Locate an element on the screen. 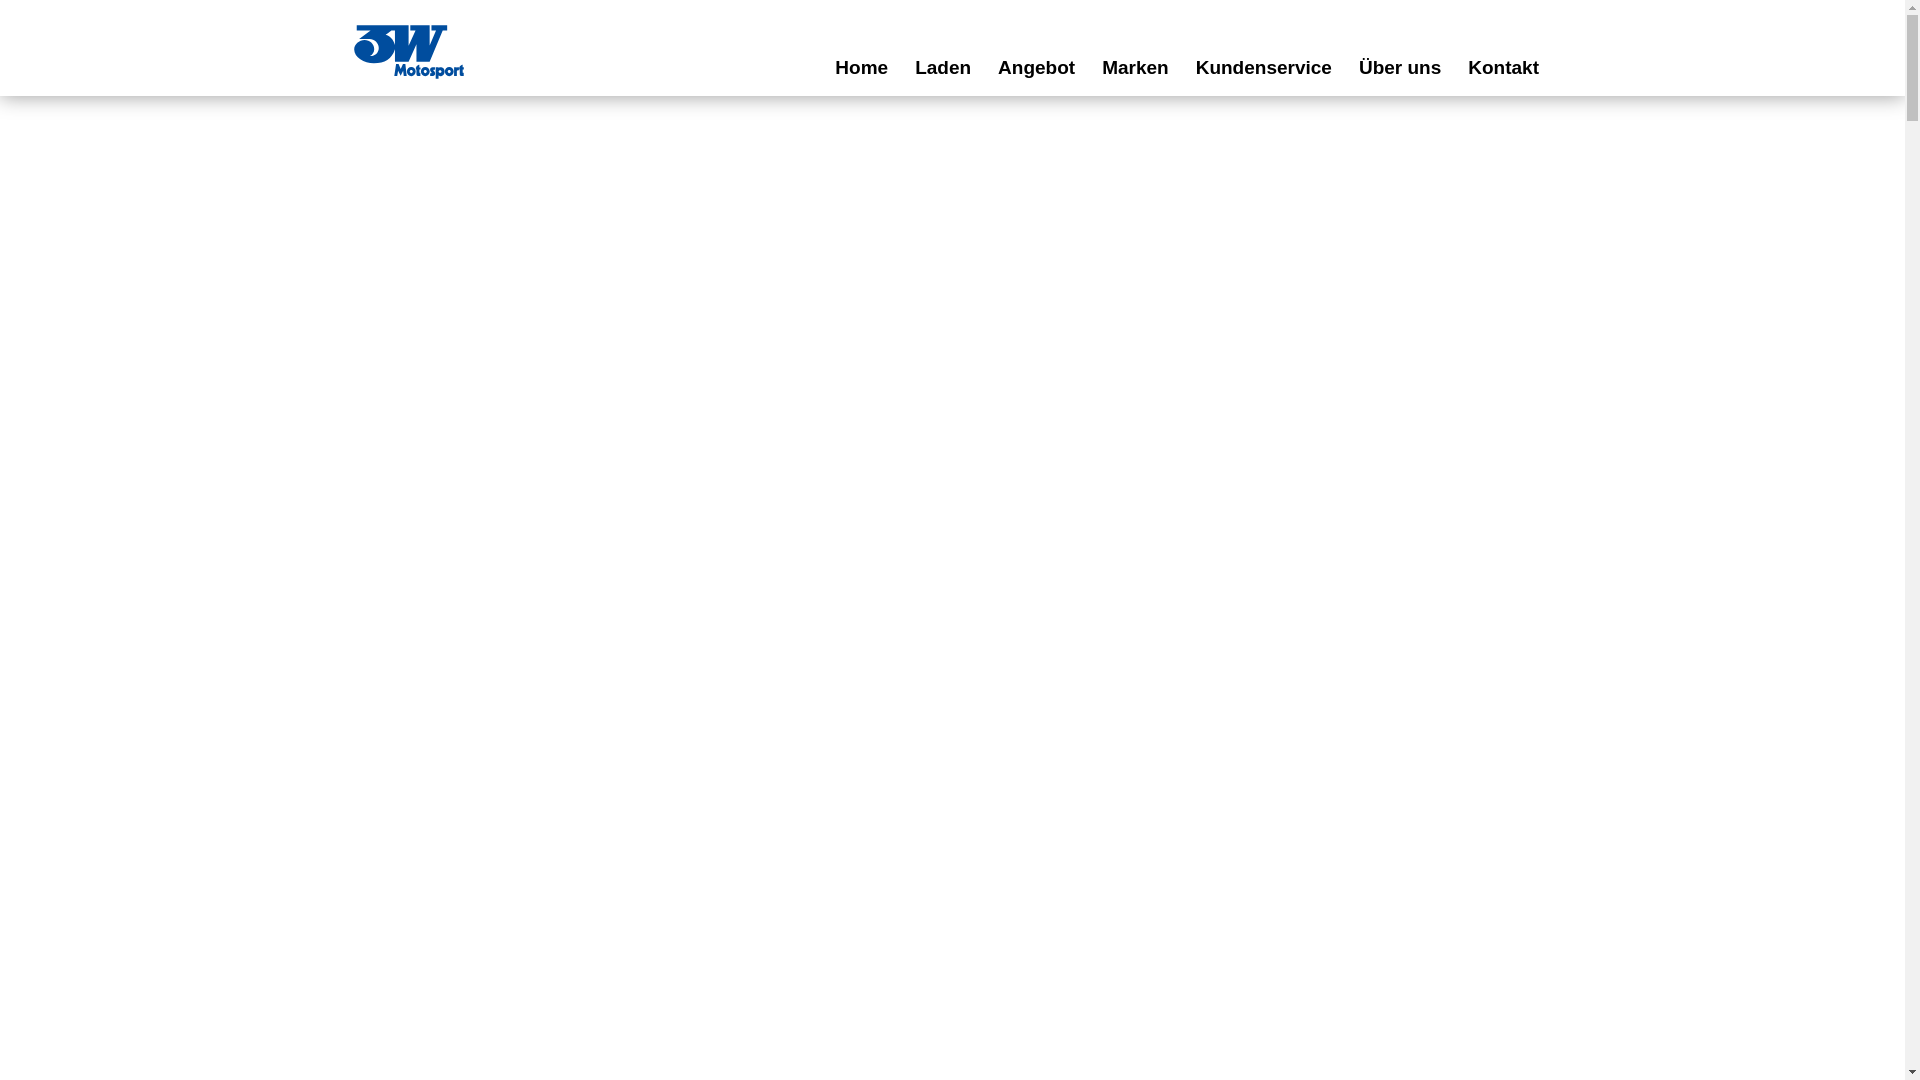 Image resolution: width=1920 pixels, height=1080 pixels. Angebot is located at coordinates (1037, 68).